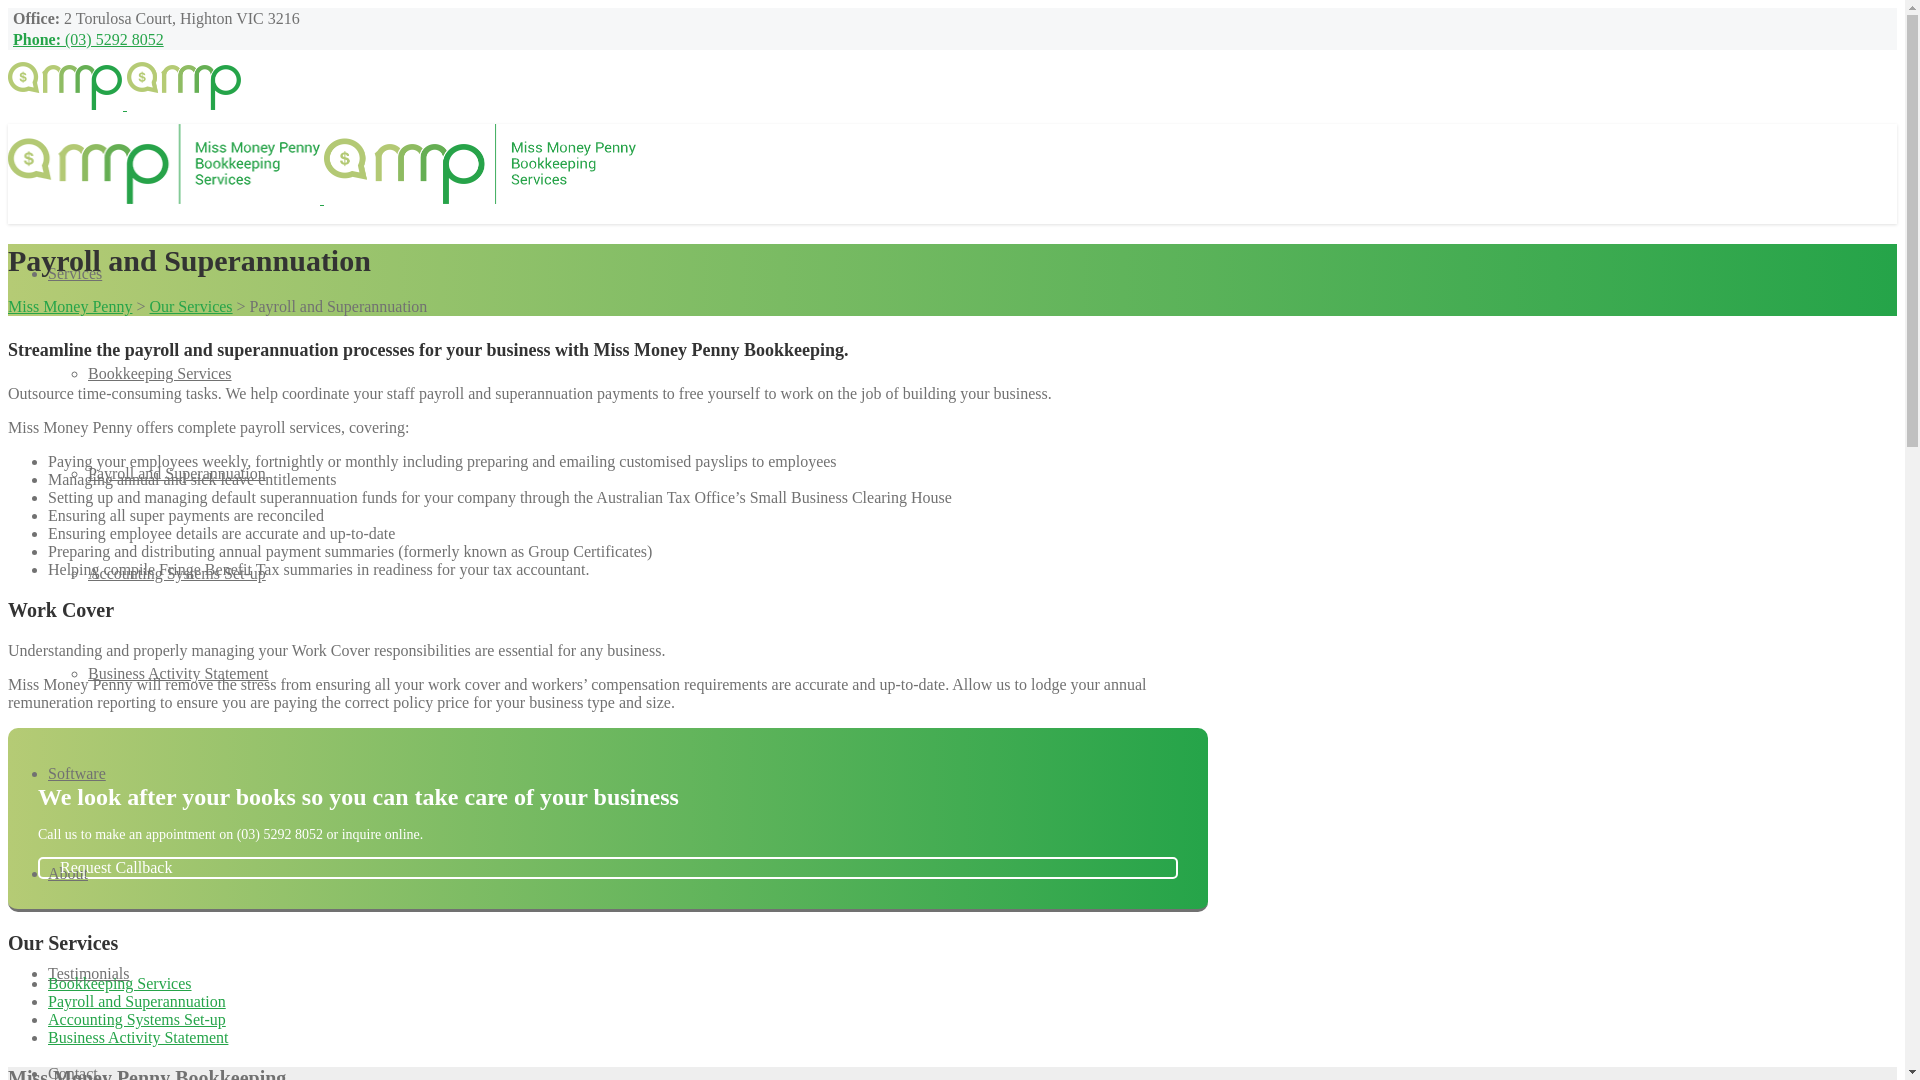  What do you see at coordinates (177, 574) in the screenshot?
I see `Accounting Systems Set-up` at bounding box center [177, 574].